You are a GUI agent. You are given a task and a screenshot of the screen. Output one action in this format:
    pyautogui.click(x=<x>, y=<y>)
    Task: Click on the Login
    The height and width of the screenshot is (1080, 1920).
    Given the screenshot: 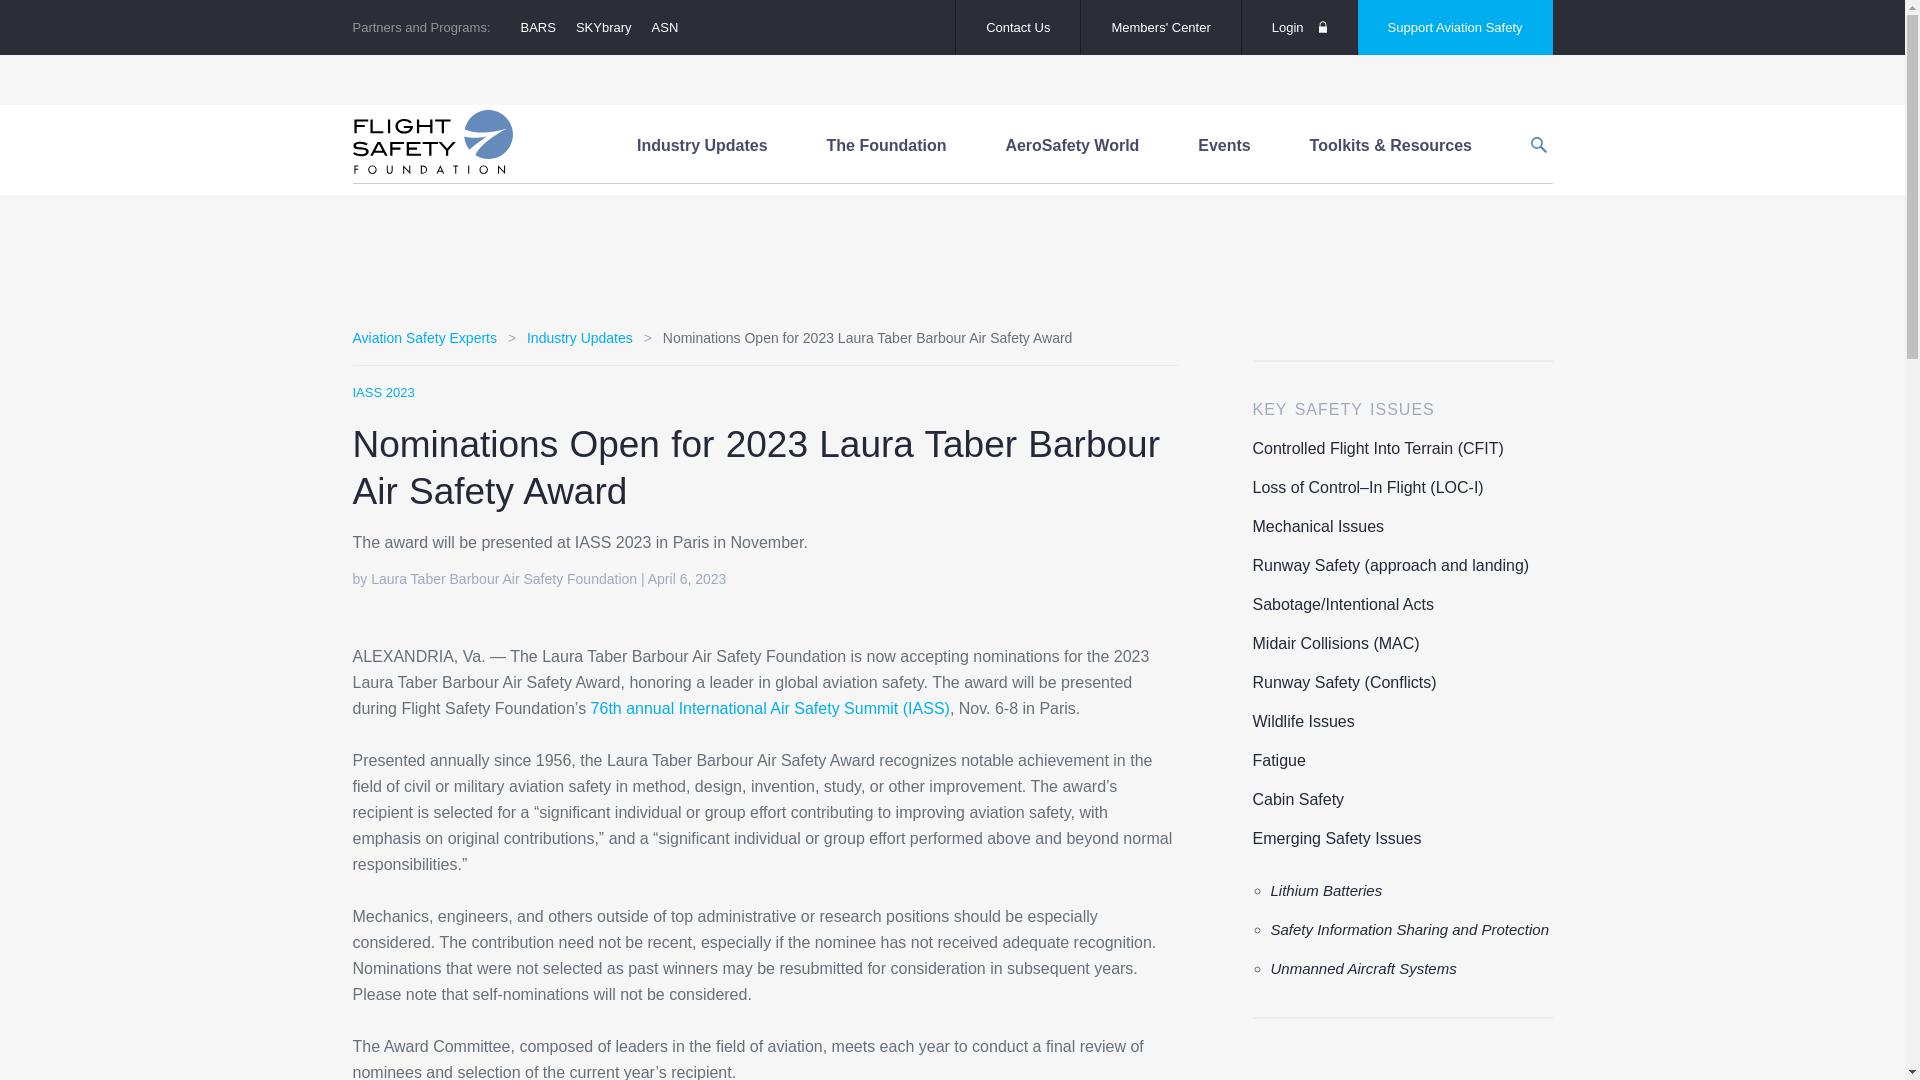 What is the action you would take?
    pyautogui.click(x=1300, y=28)
    